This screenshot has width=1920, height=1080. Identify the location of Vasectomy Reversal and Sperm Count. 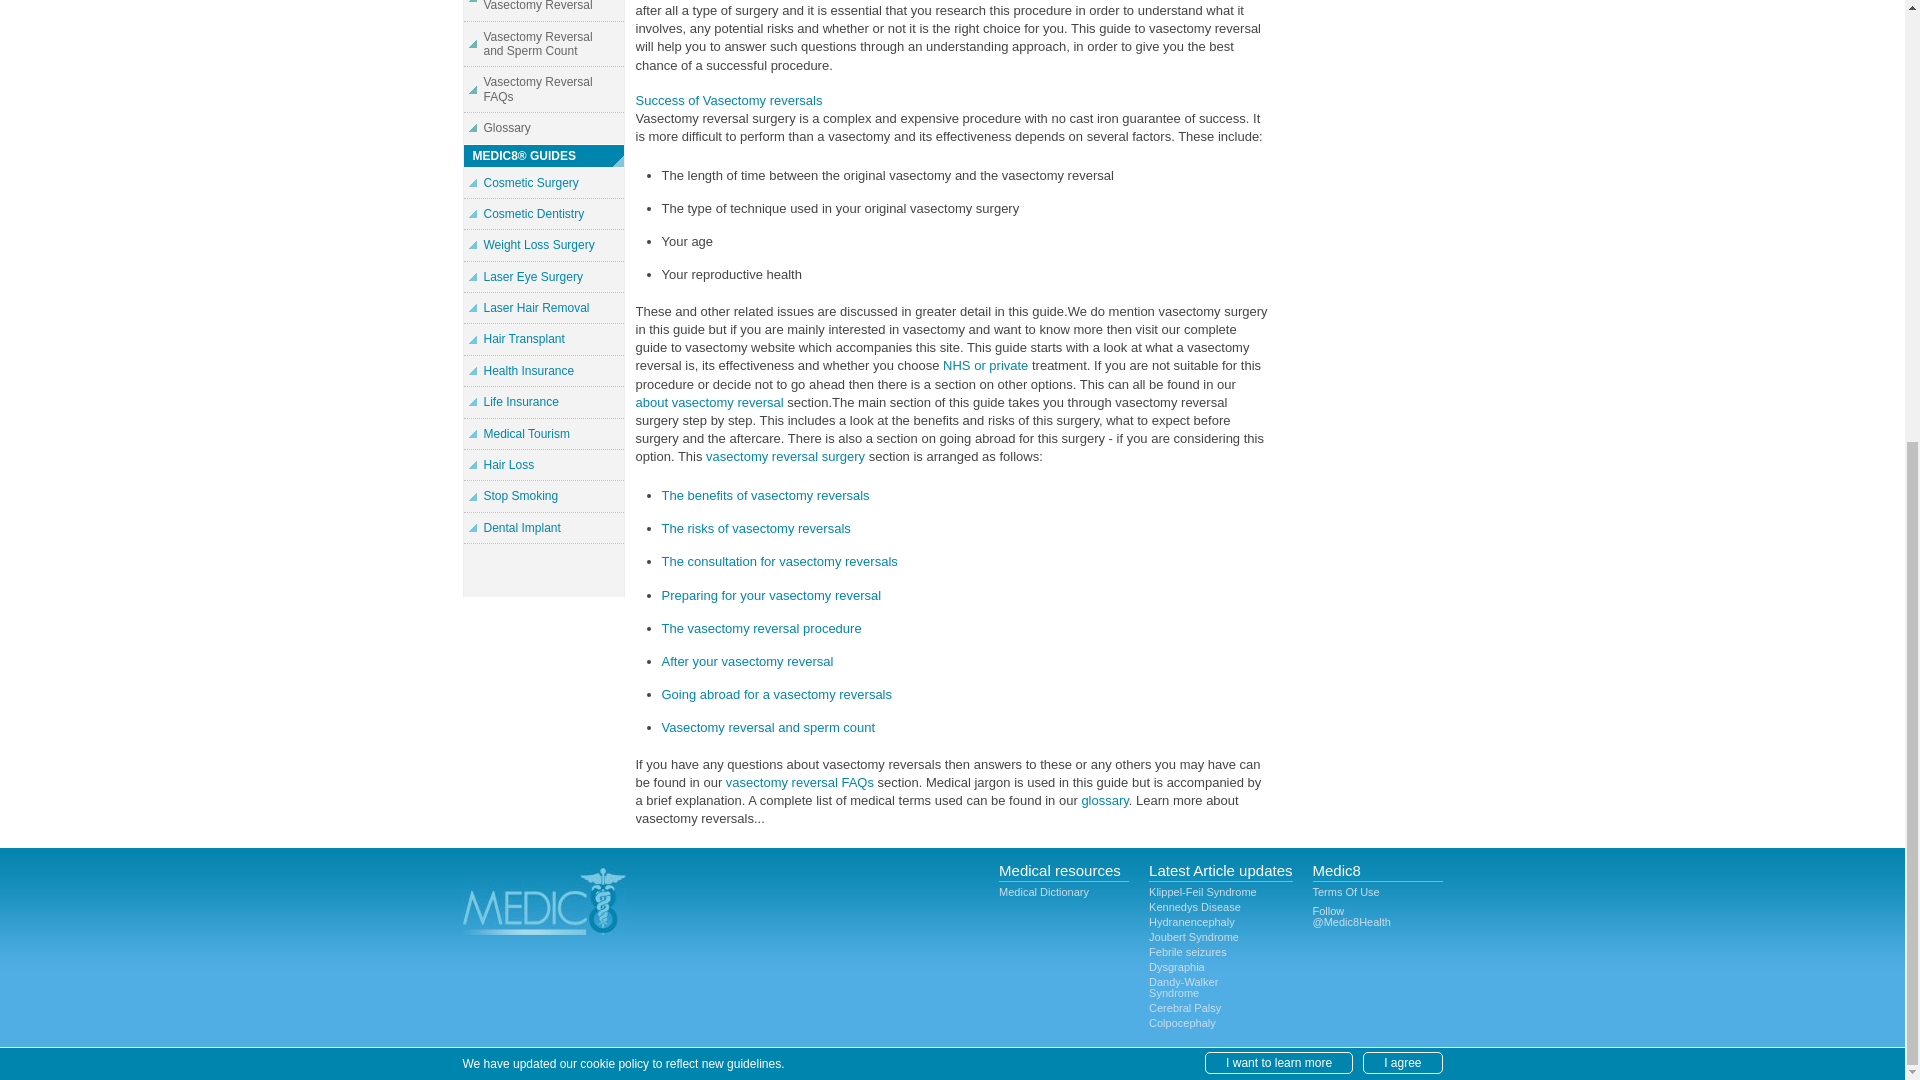
(544, 44).